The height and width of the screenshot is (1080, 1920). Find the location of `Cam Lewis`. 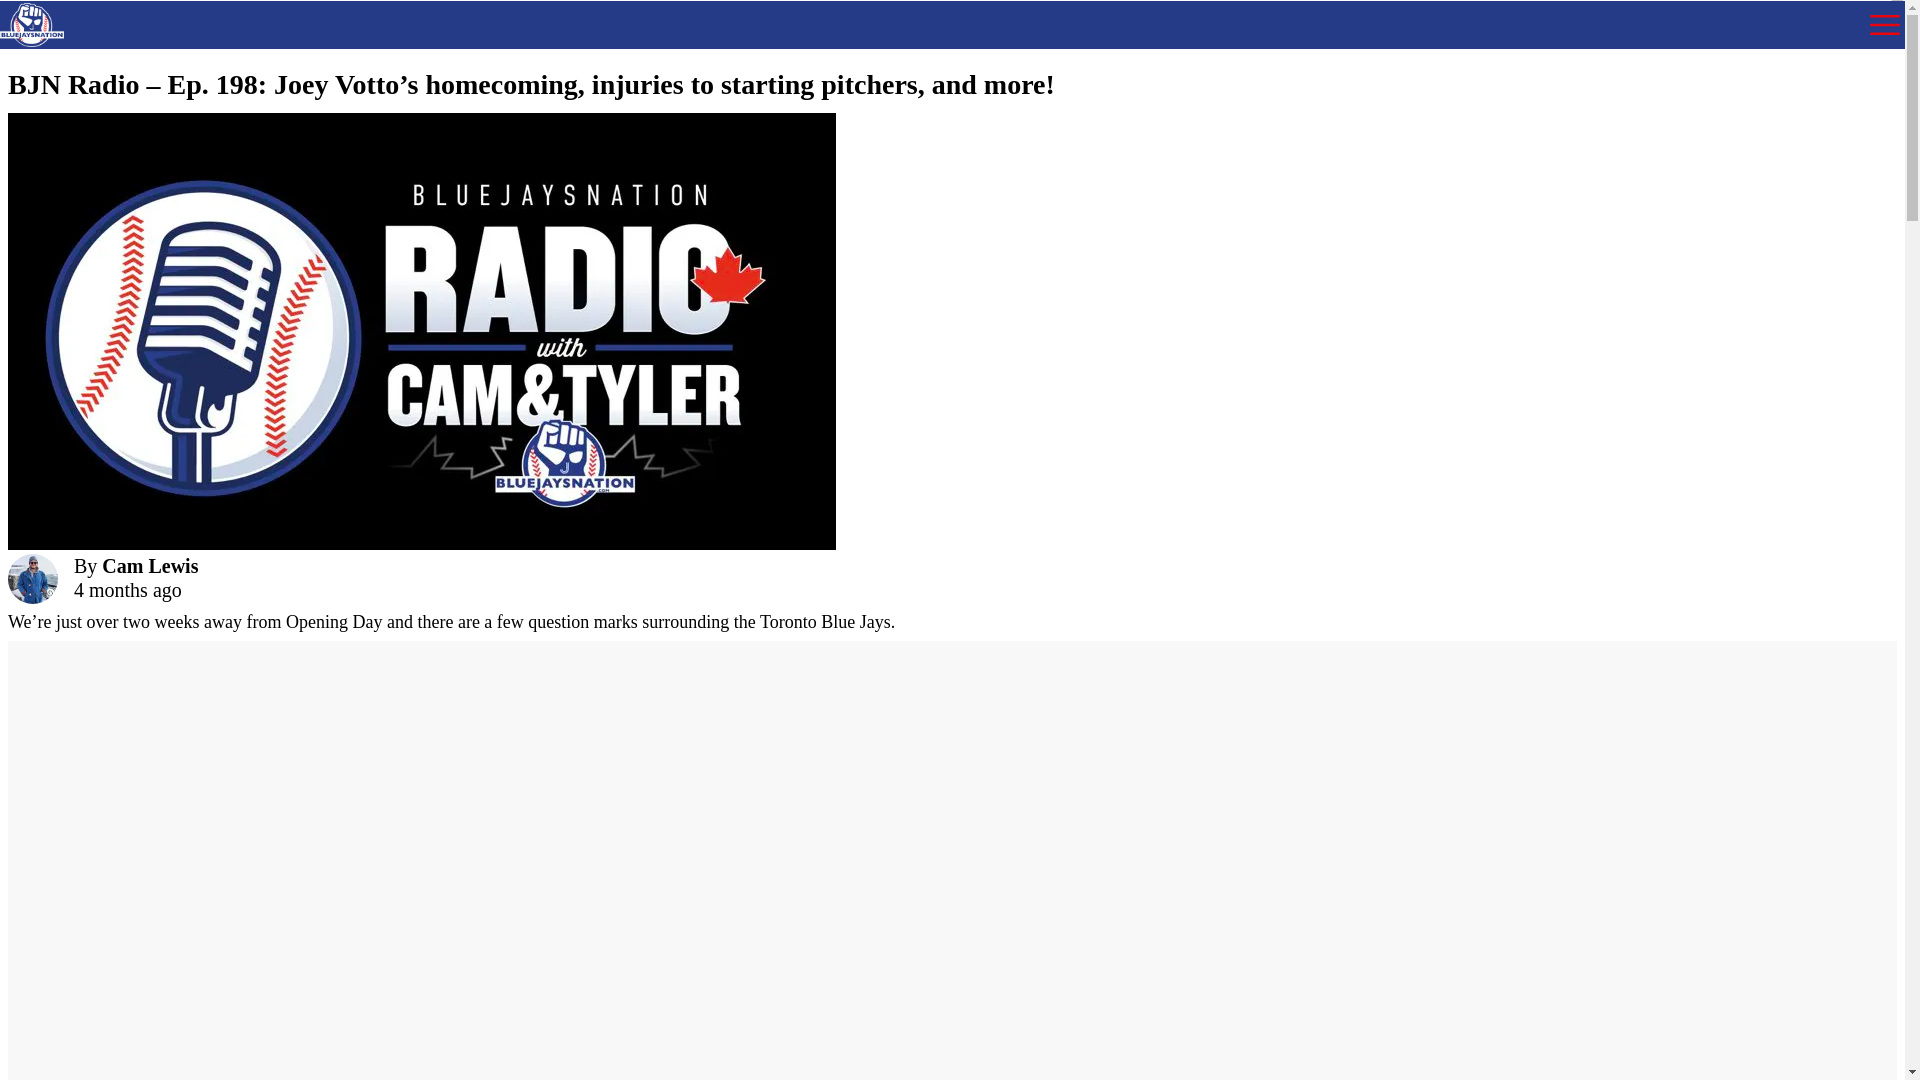

Cam Lewis is located at coordinates (149, 566).